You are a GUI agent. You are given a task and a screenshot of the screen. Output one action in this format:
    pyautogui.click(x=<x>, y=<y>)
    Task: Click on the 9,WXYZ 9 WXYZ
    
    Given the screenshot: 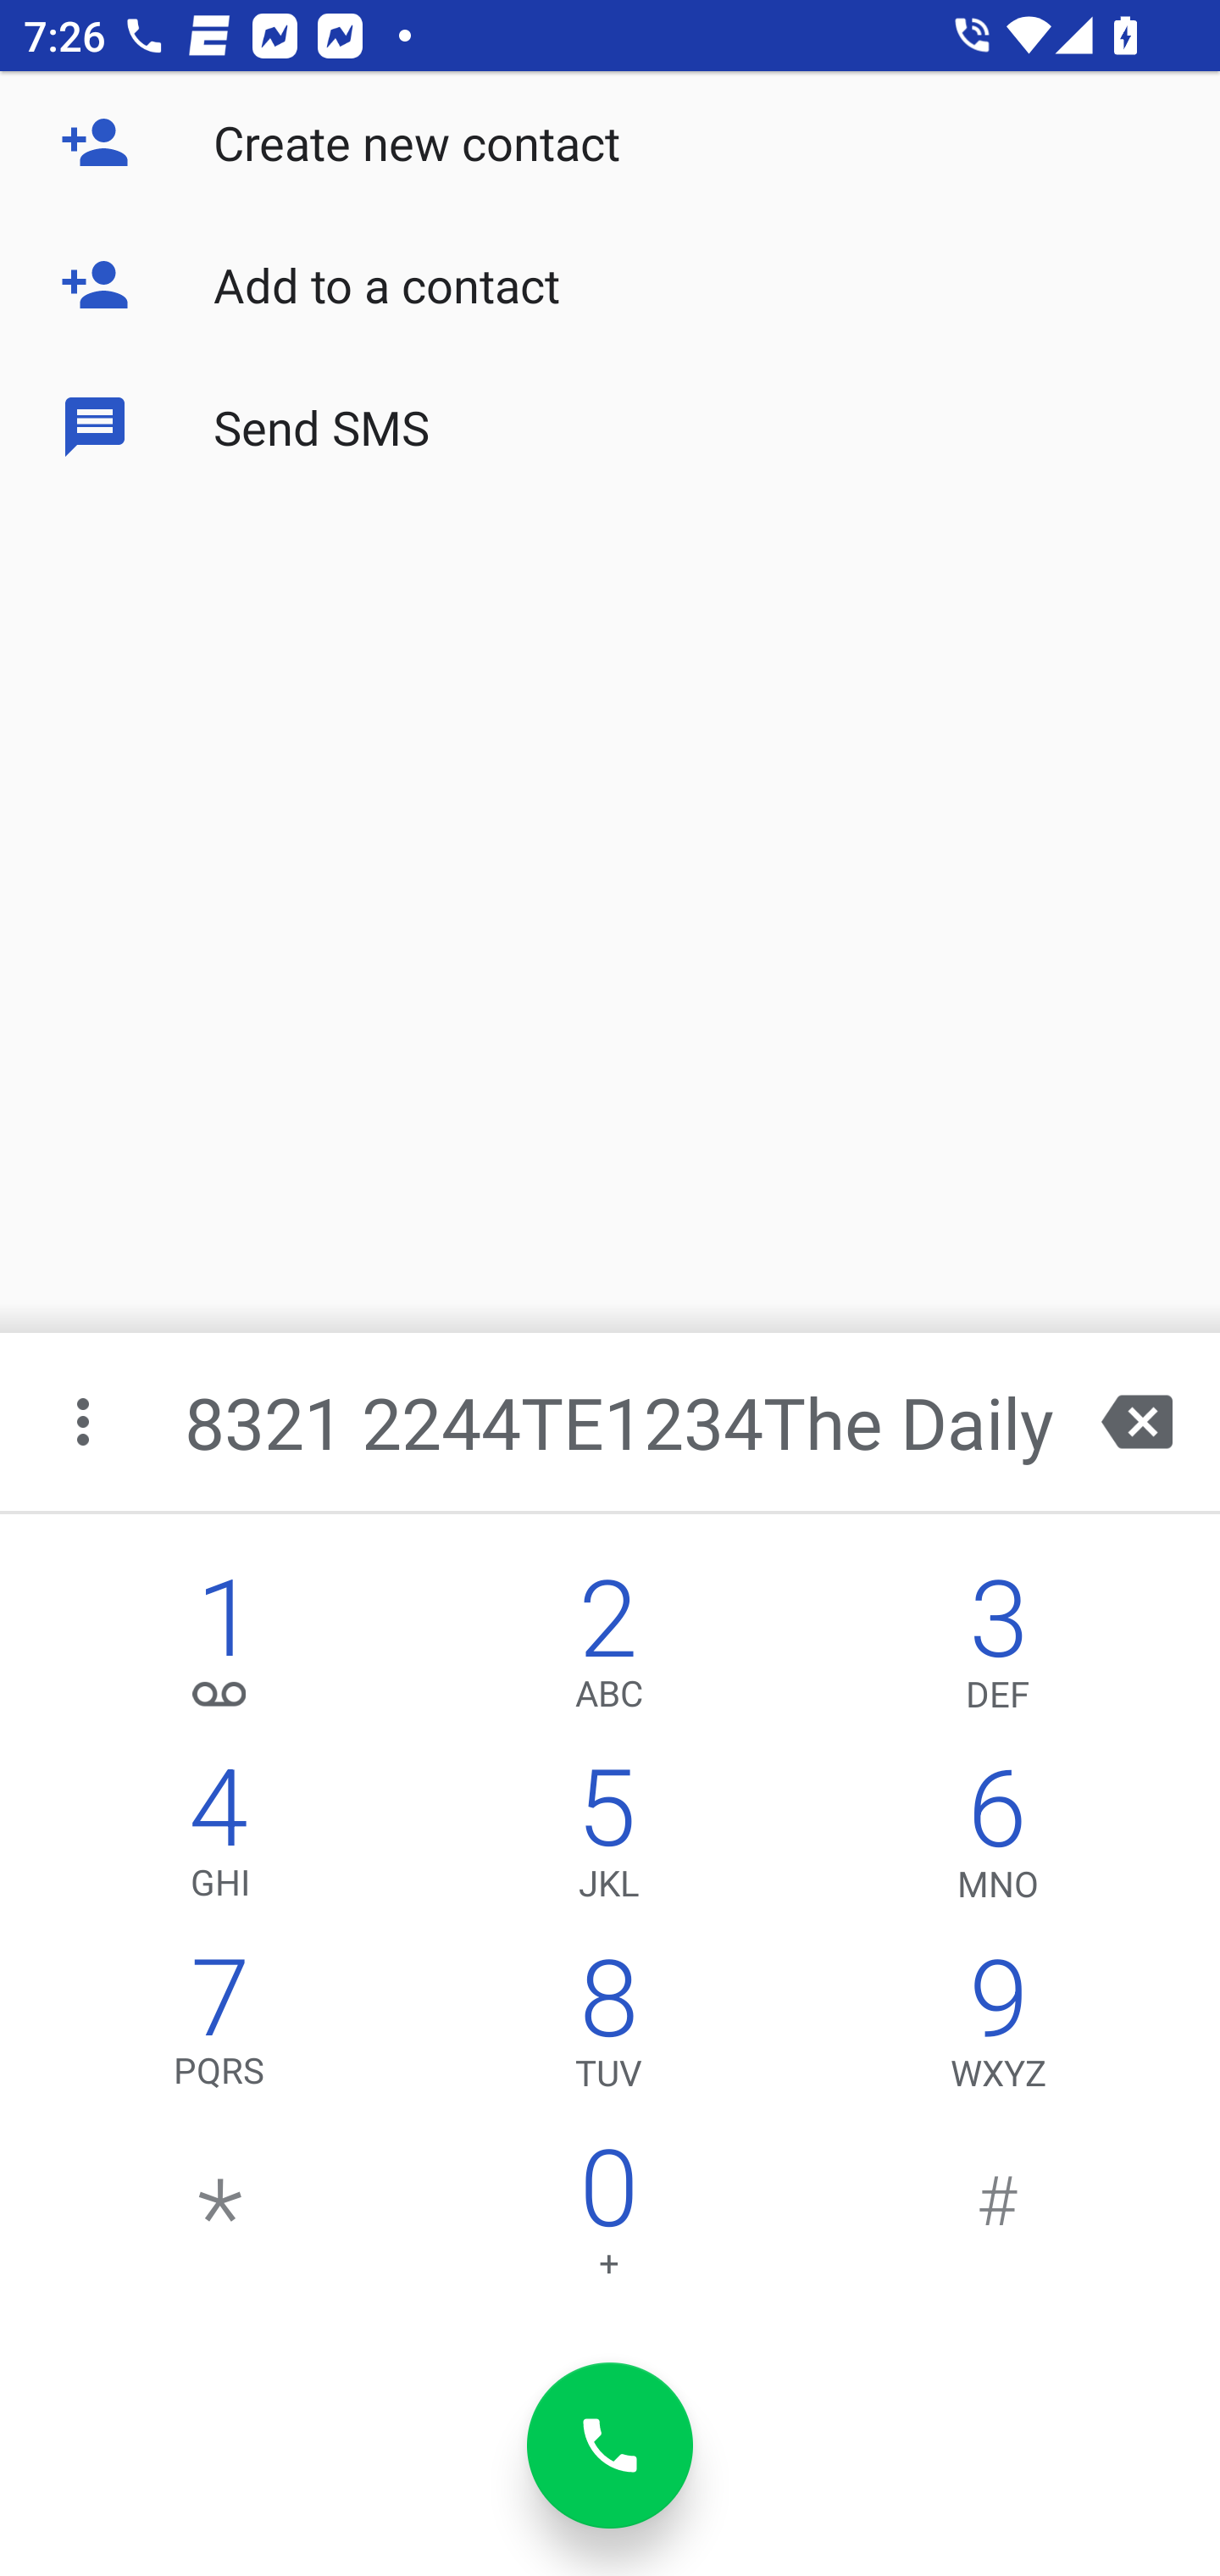 What is the action you would take?
    pyautogui.click(x=998, y=2030)
    